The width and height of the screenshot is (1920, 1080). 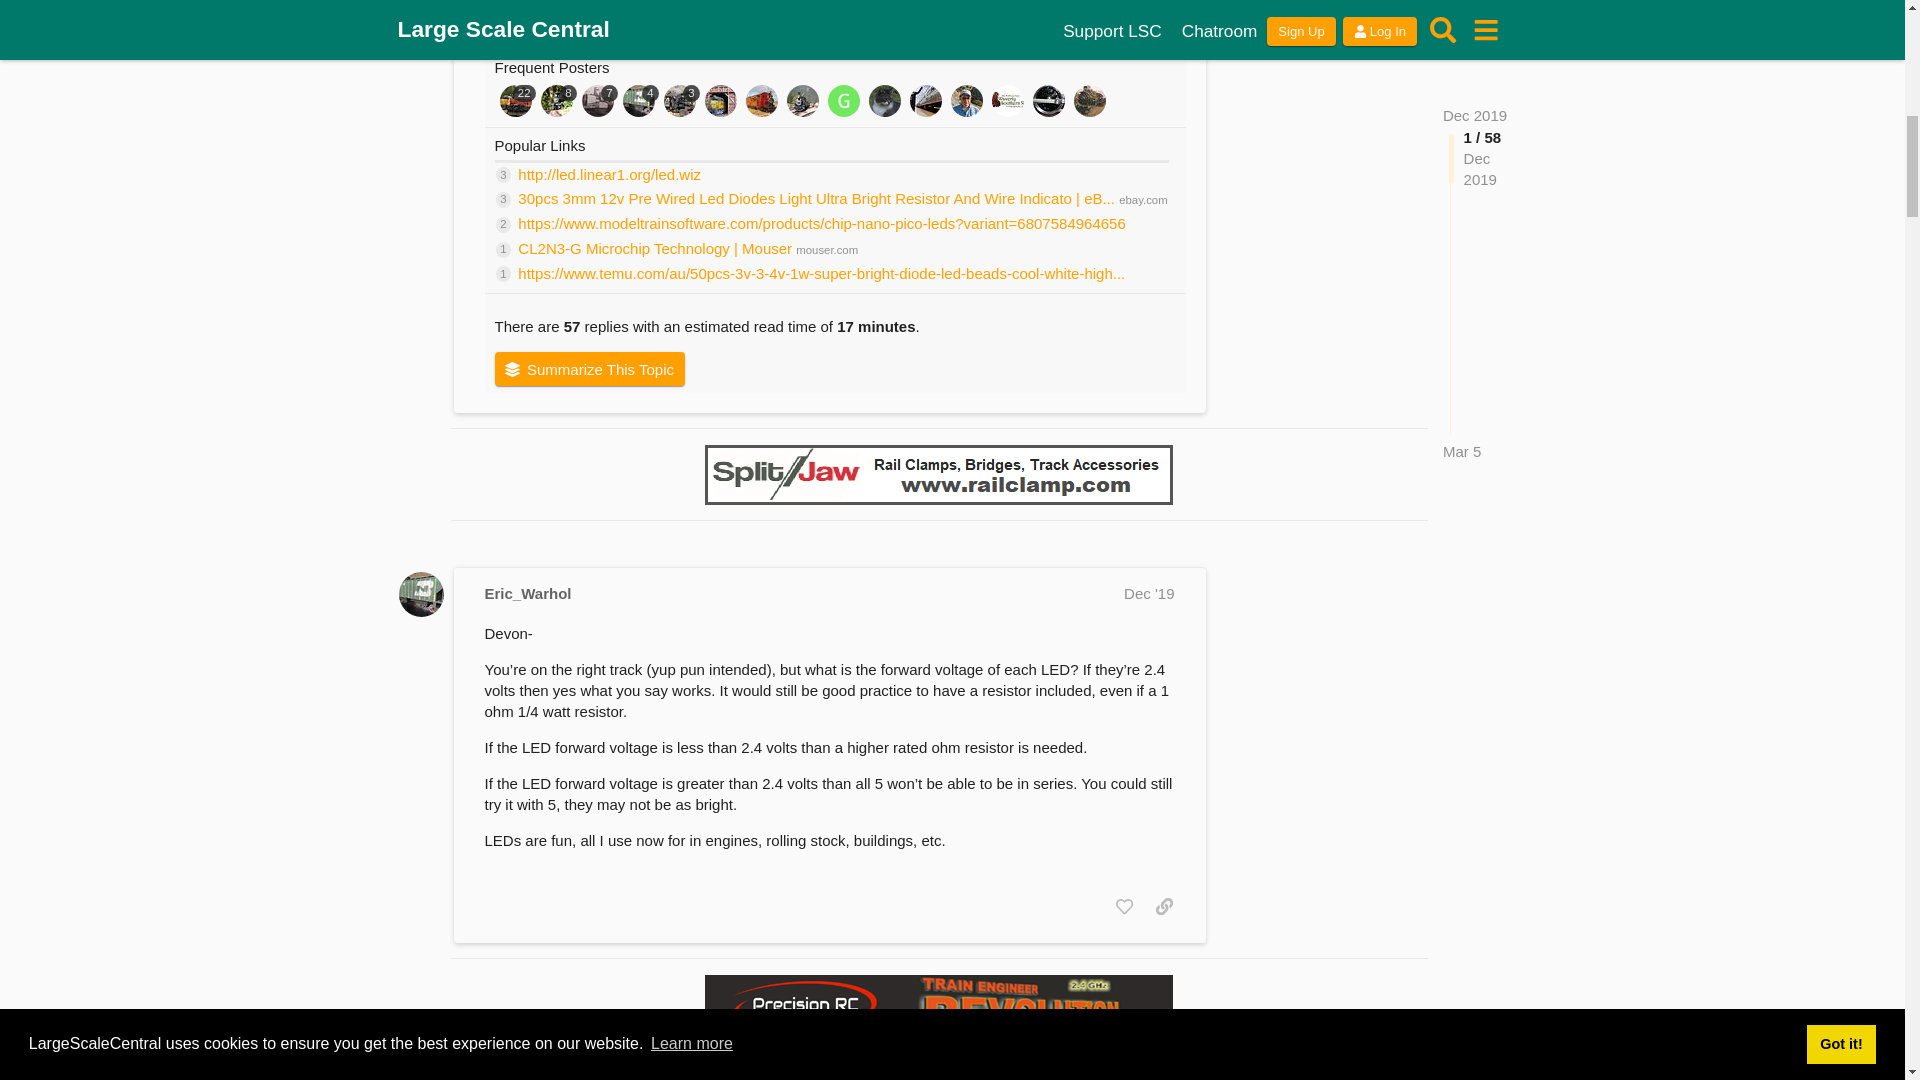 What do you see at coordinates (504, 30) in the screenshot?
I see `Devon Sinsley` at bounding box center [504, 30].